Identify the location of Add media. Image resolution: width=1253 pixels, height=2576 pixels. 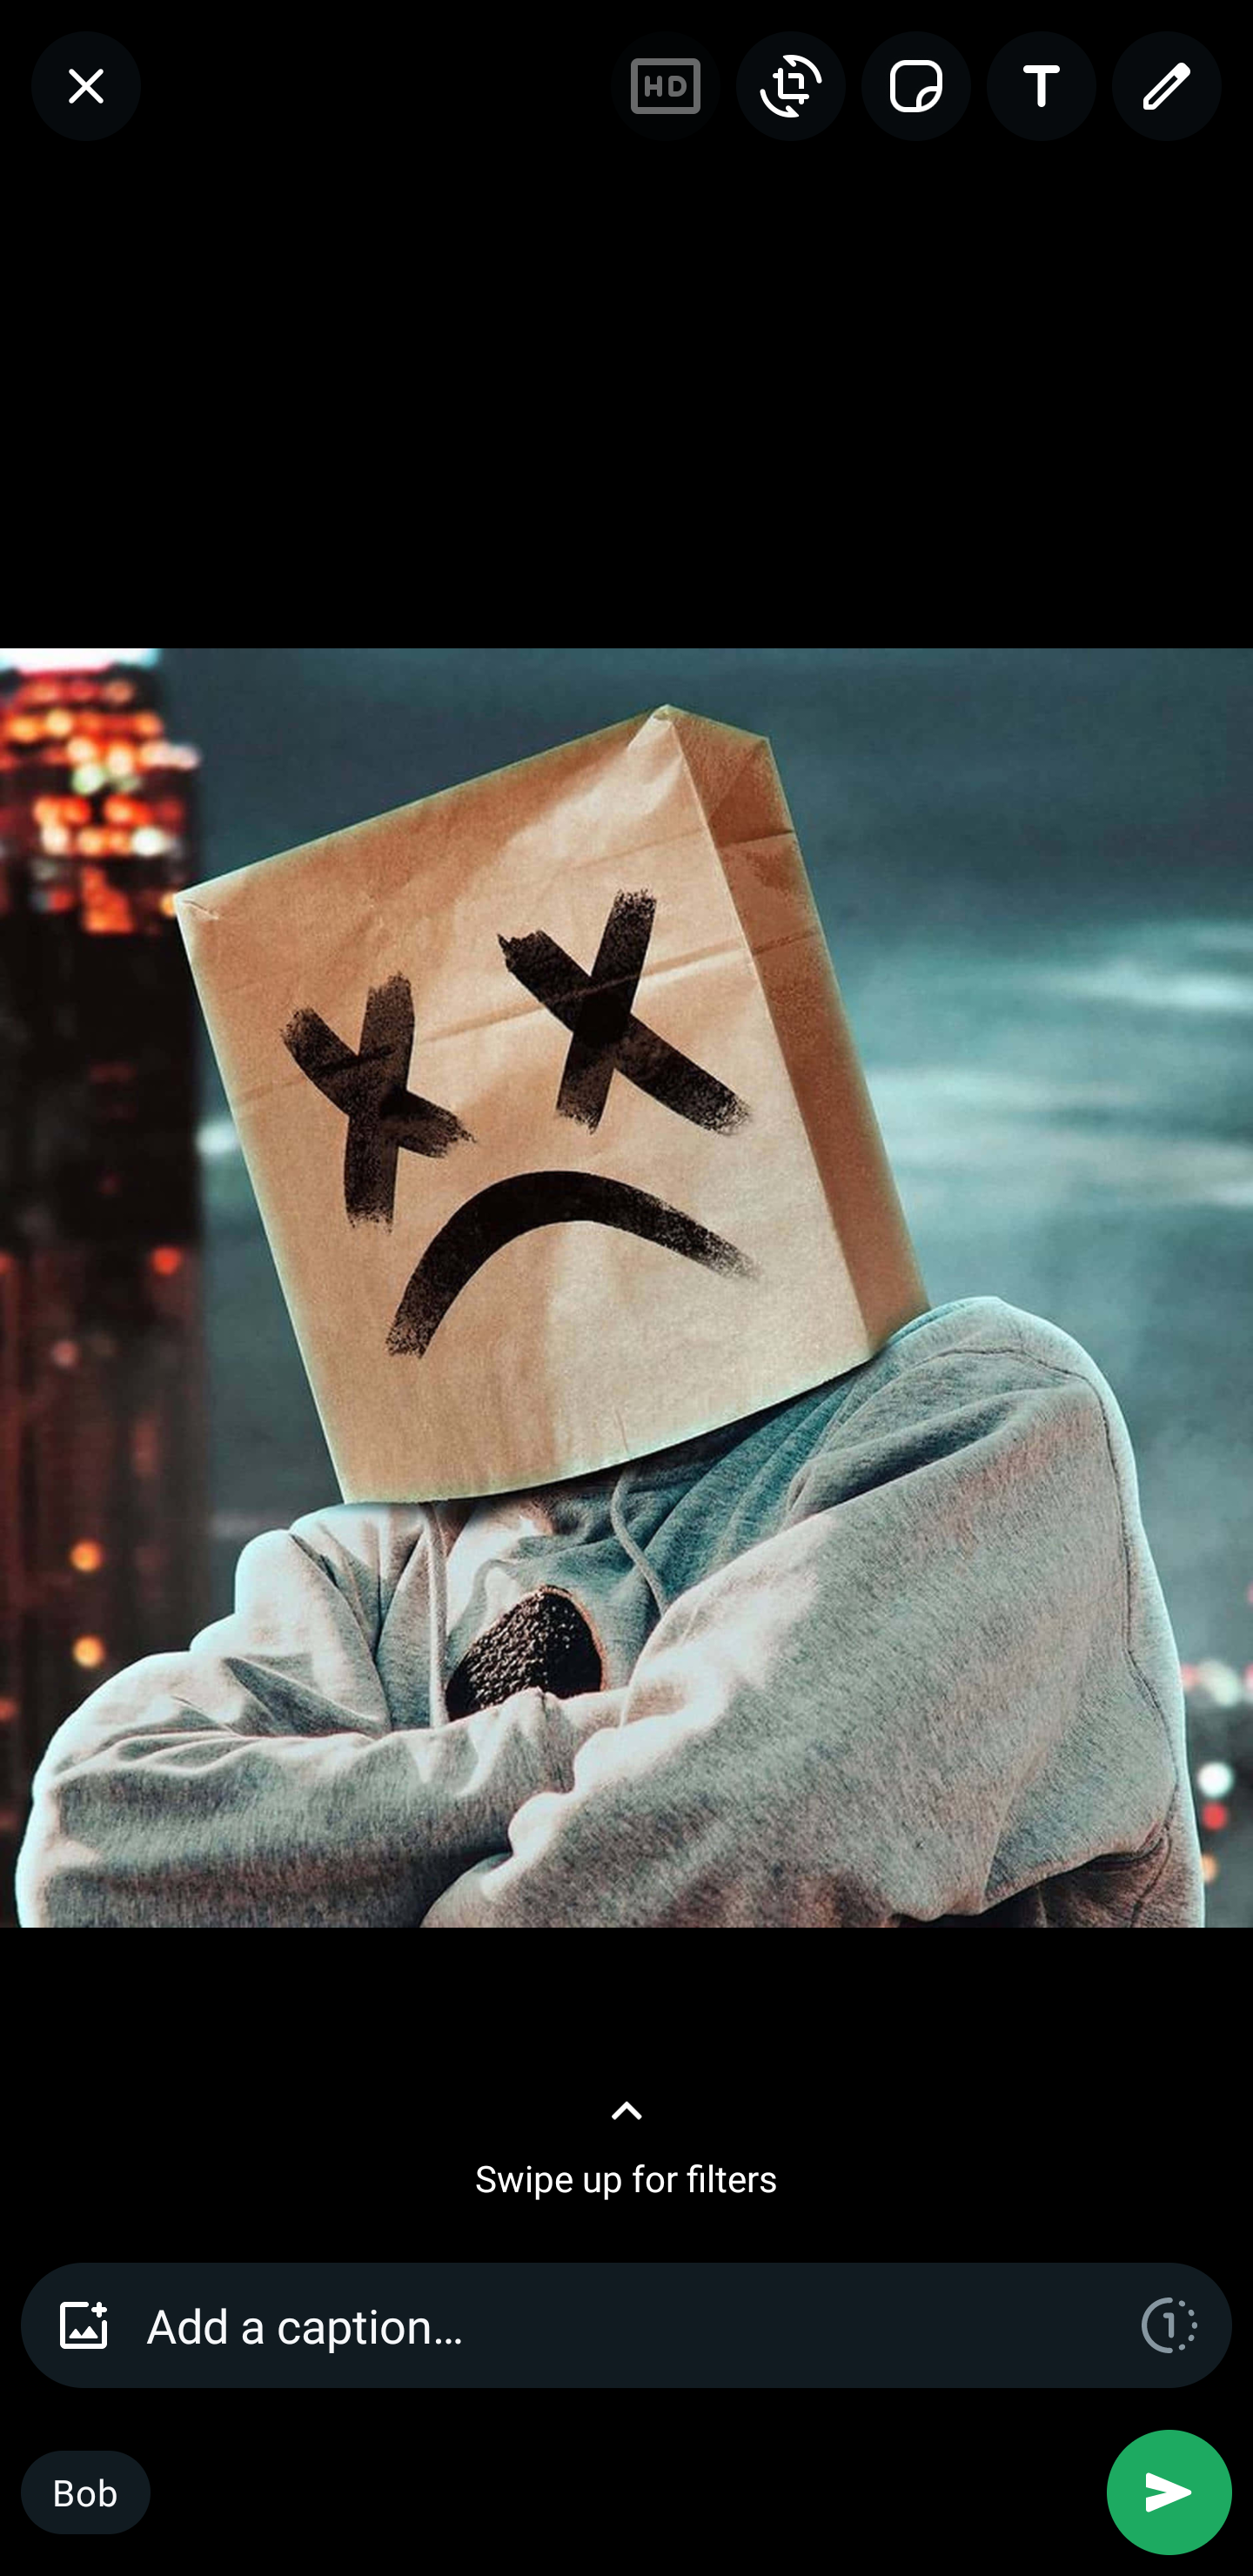
(84, 2324).